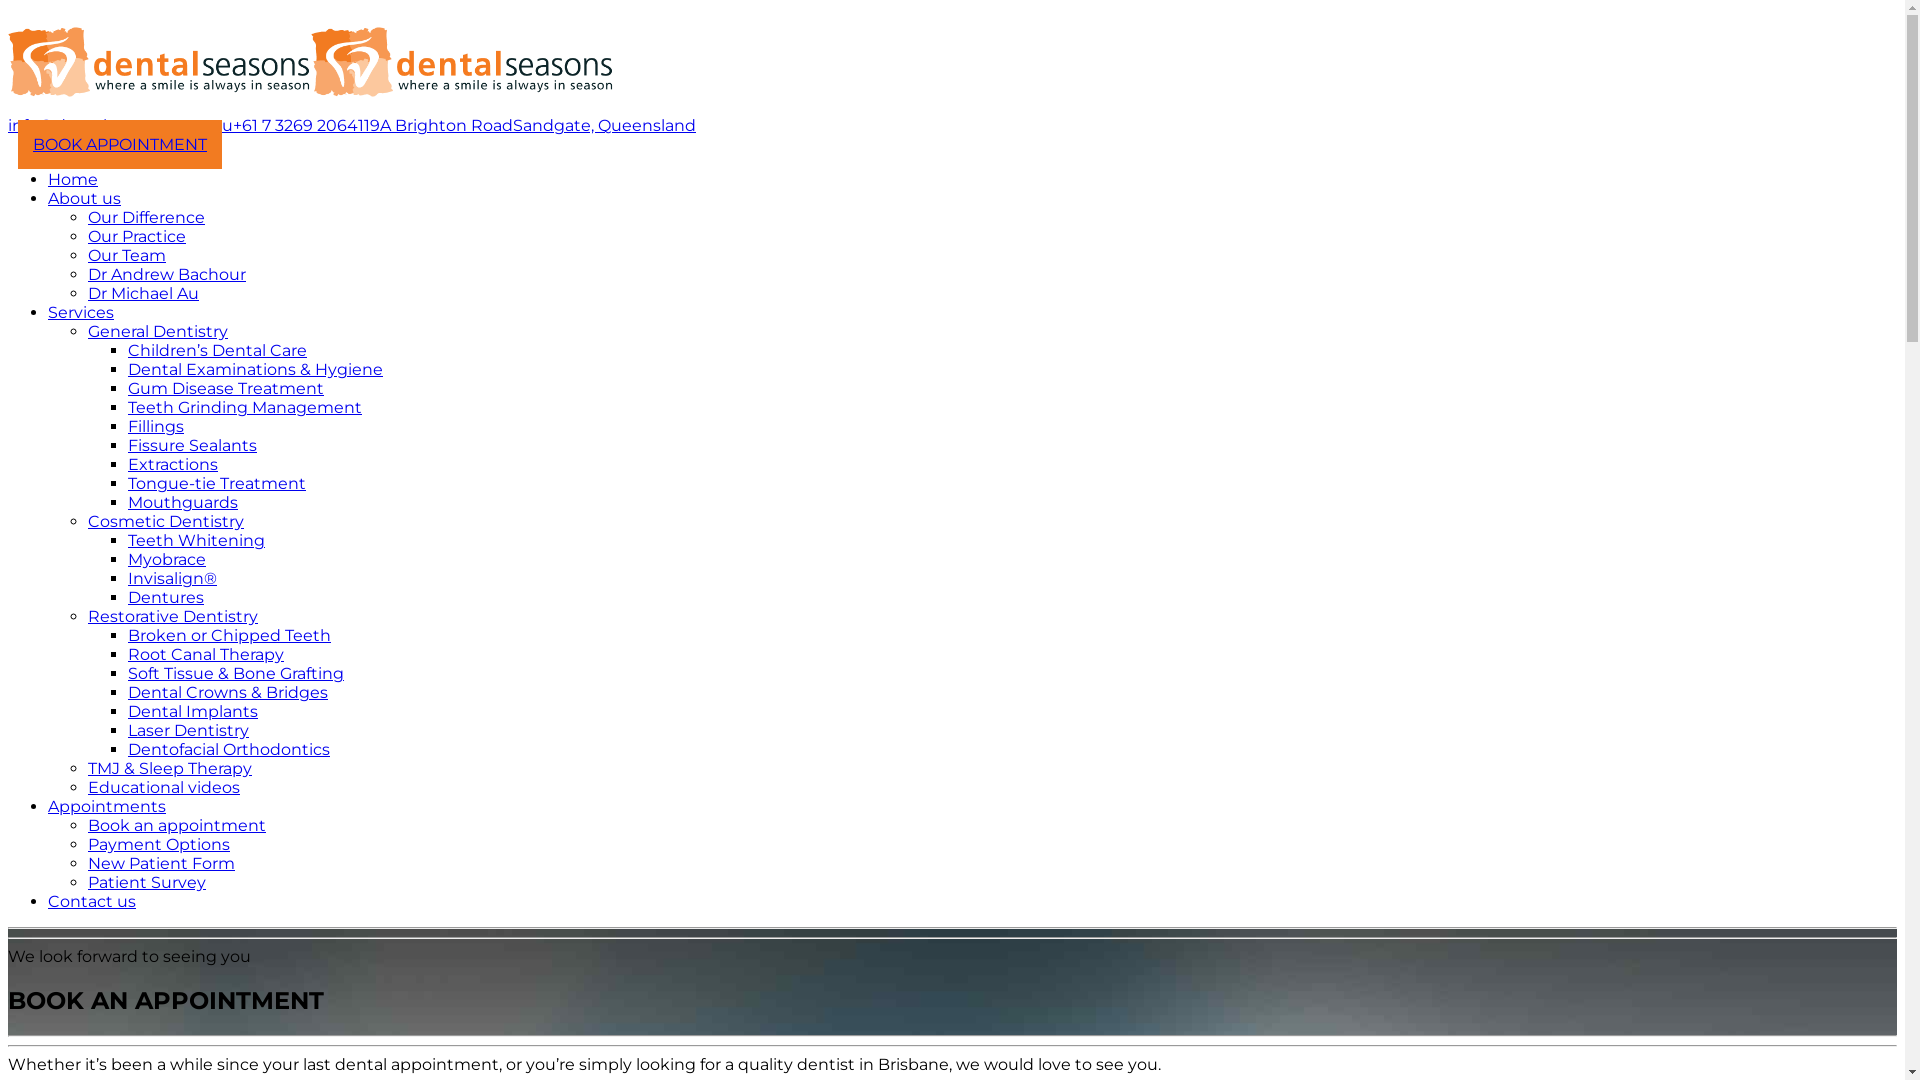 The width and height of the screenshot is (1920, 1080). What do you see at coordinates (527, 126) in the screenshot?
I see `119A Brighton RoadSandgate, Queensland` at bounding box center [527, 126].